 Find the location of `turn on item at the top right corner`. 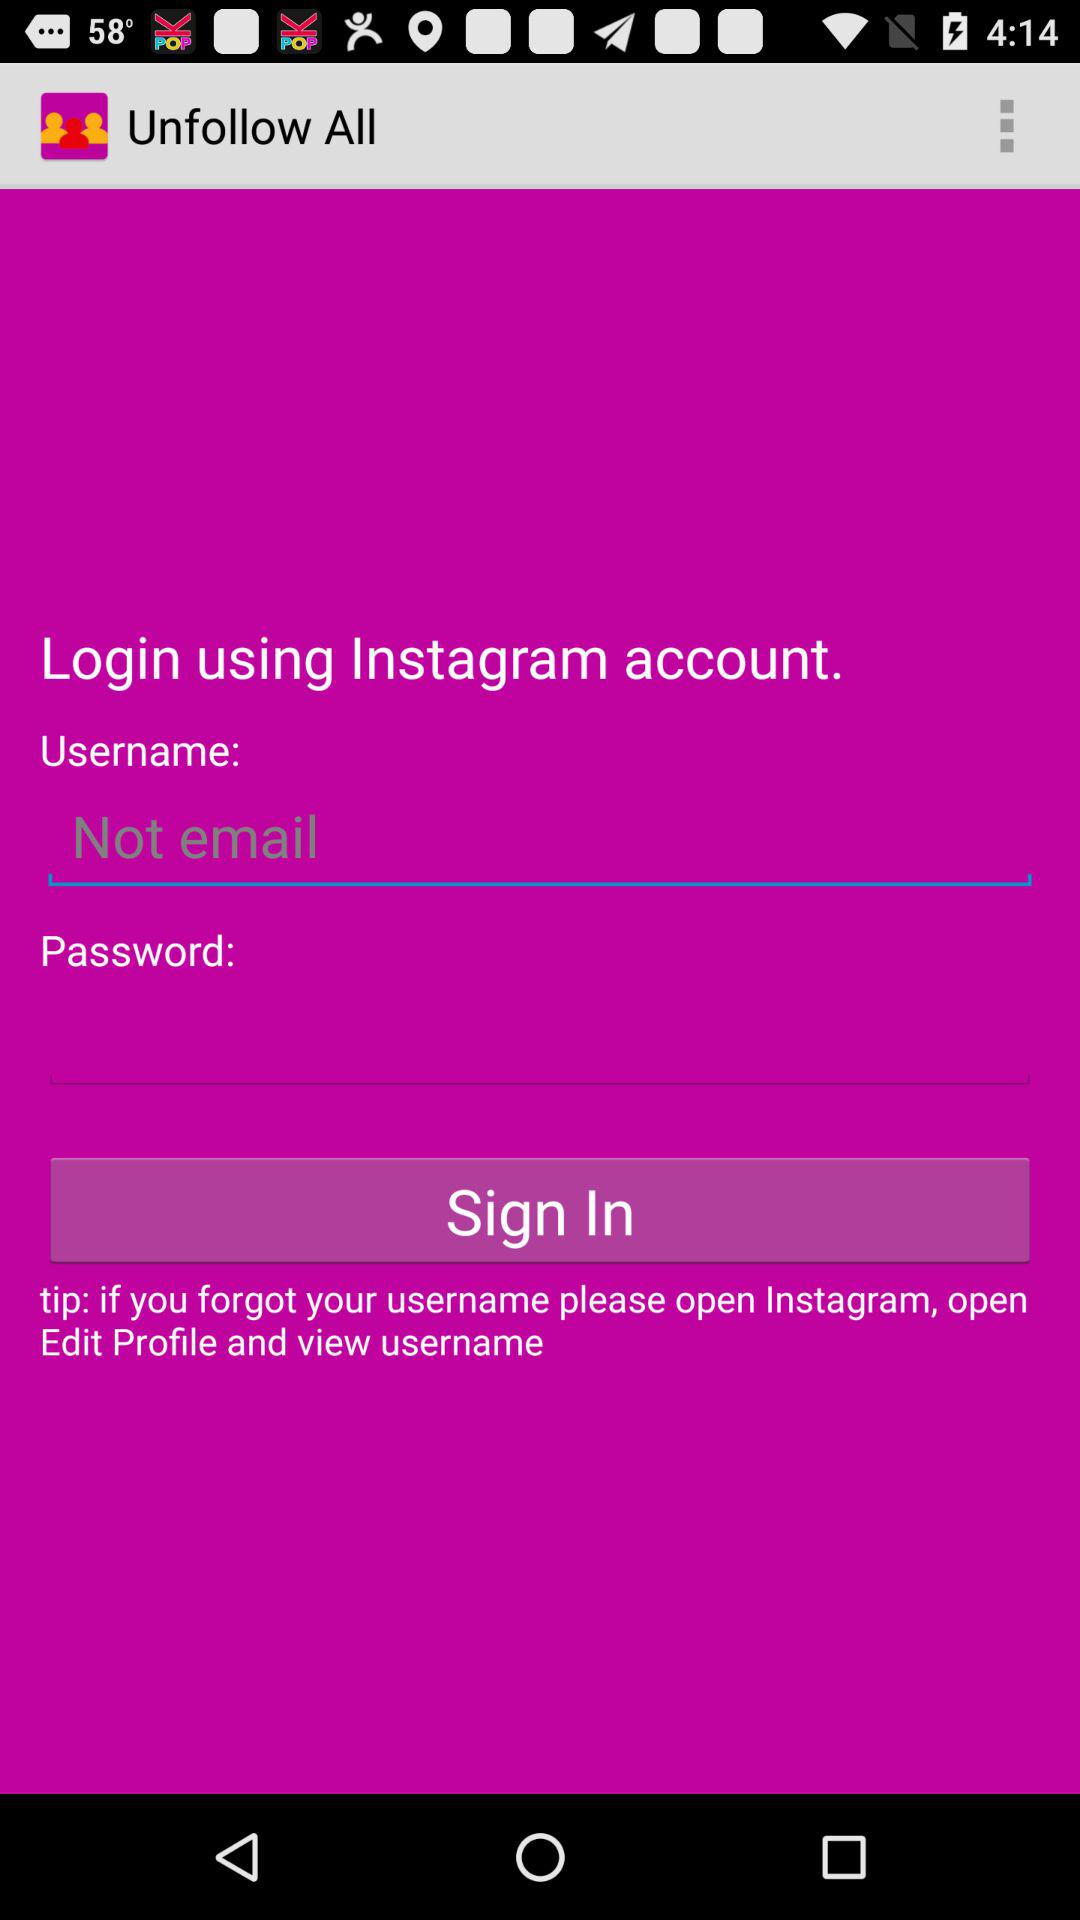

turn on item at the top right corner is located at coordinates (1006, 126).